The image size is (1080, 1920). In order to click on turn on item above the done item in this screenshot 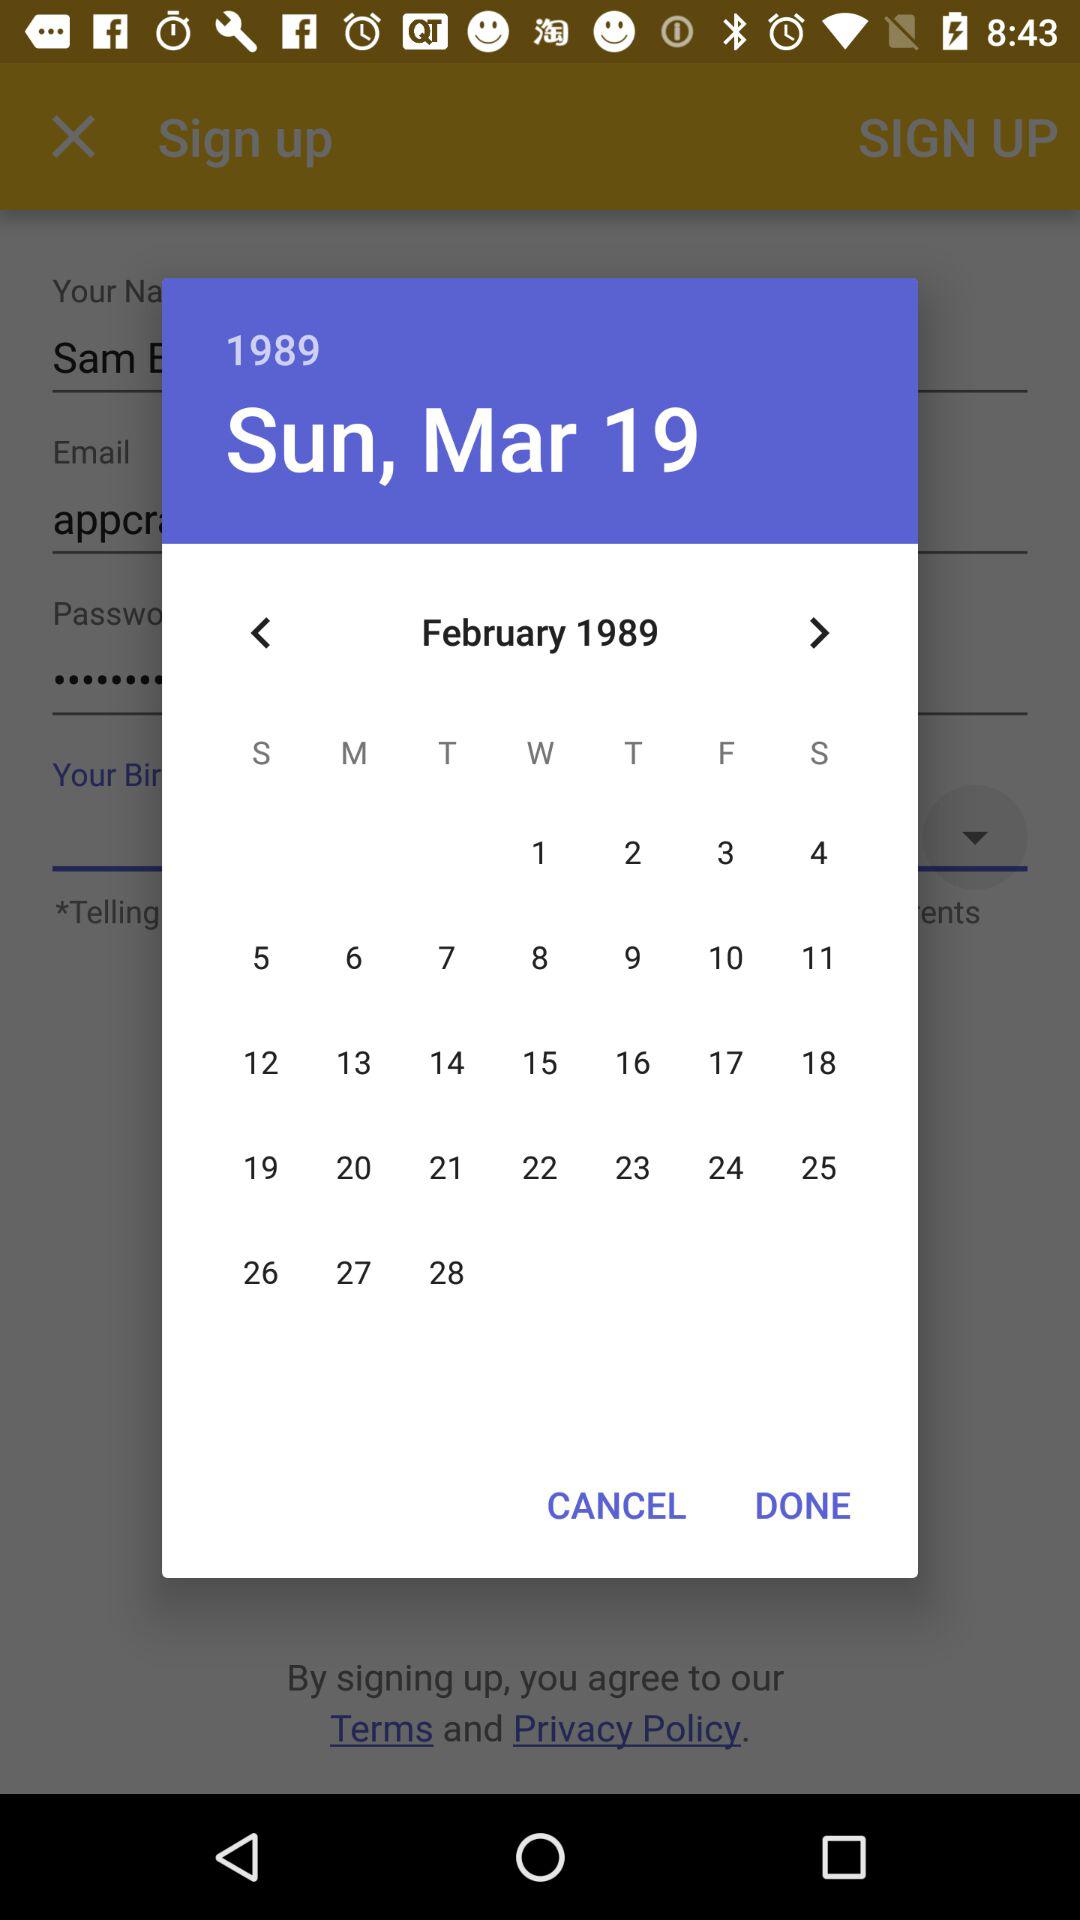, I will do `click(818, 633)`.